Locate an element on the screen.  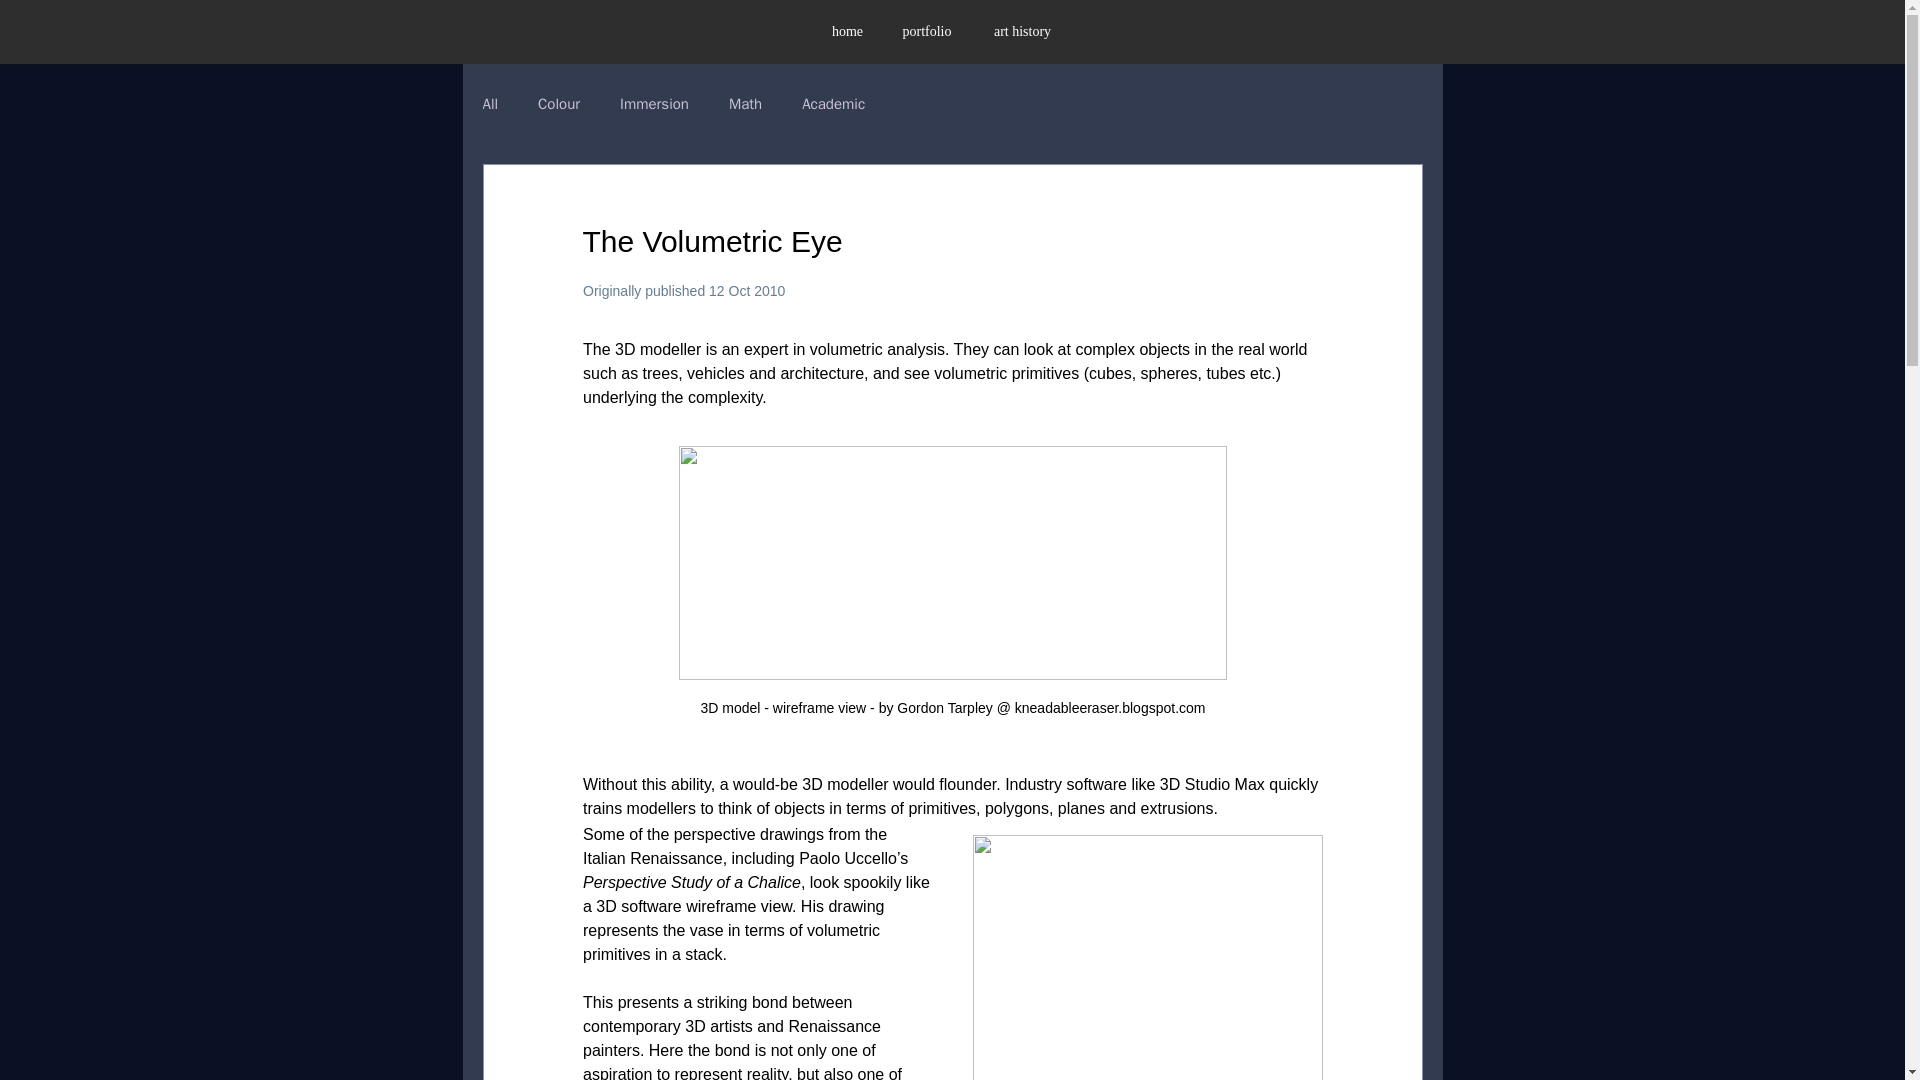
Math is located at coordinates (746, 103).